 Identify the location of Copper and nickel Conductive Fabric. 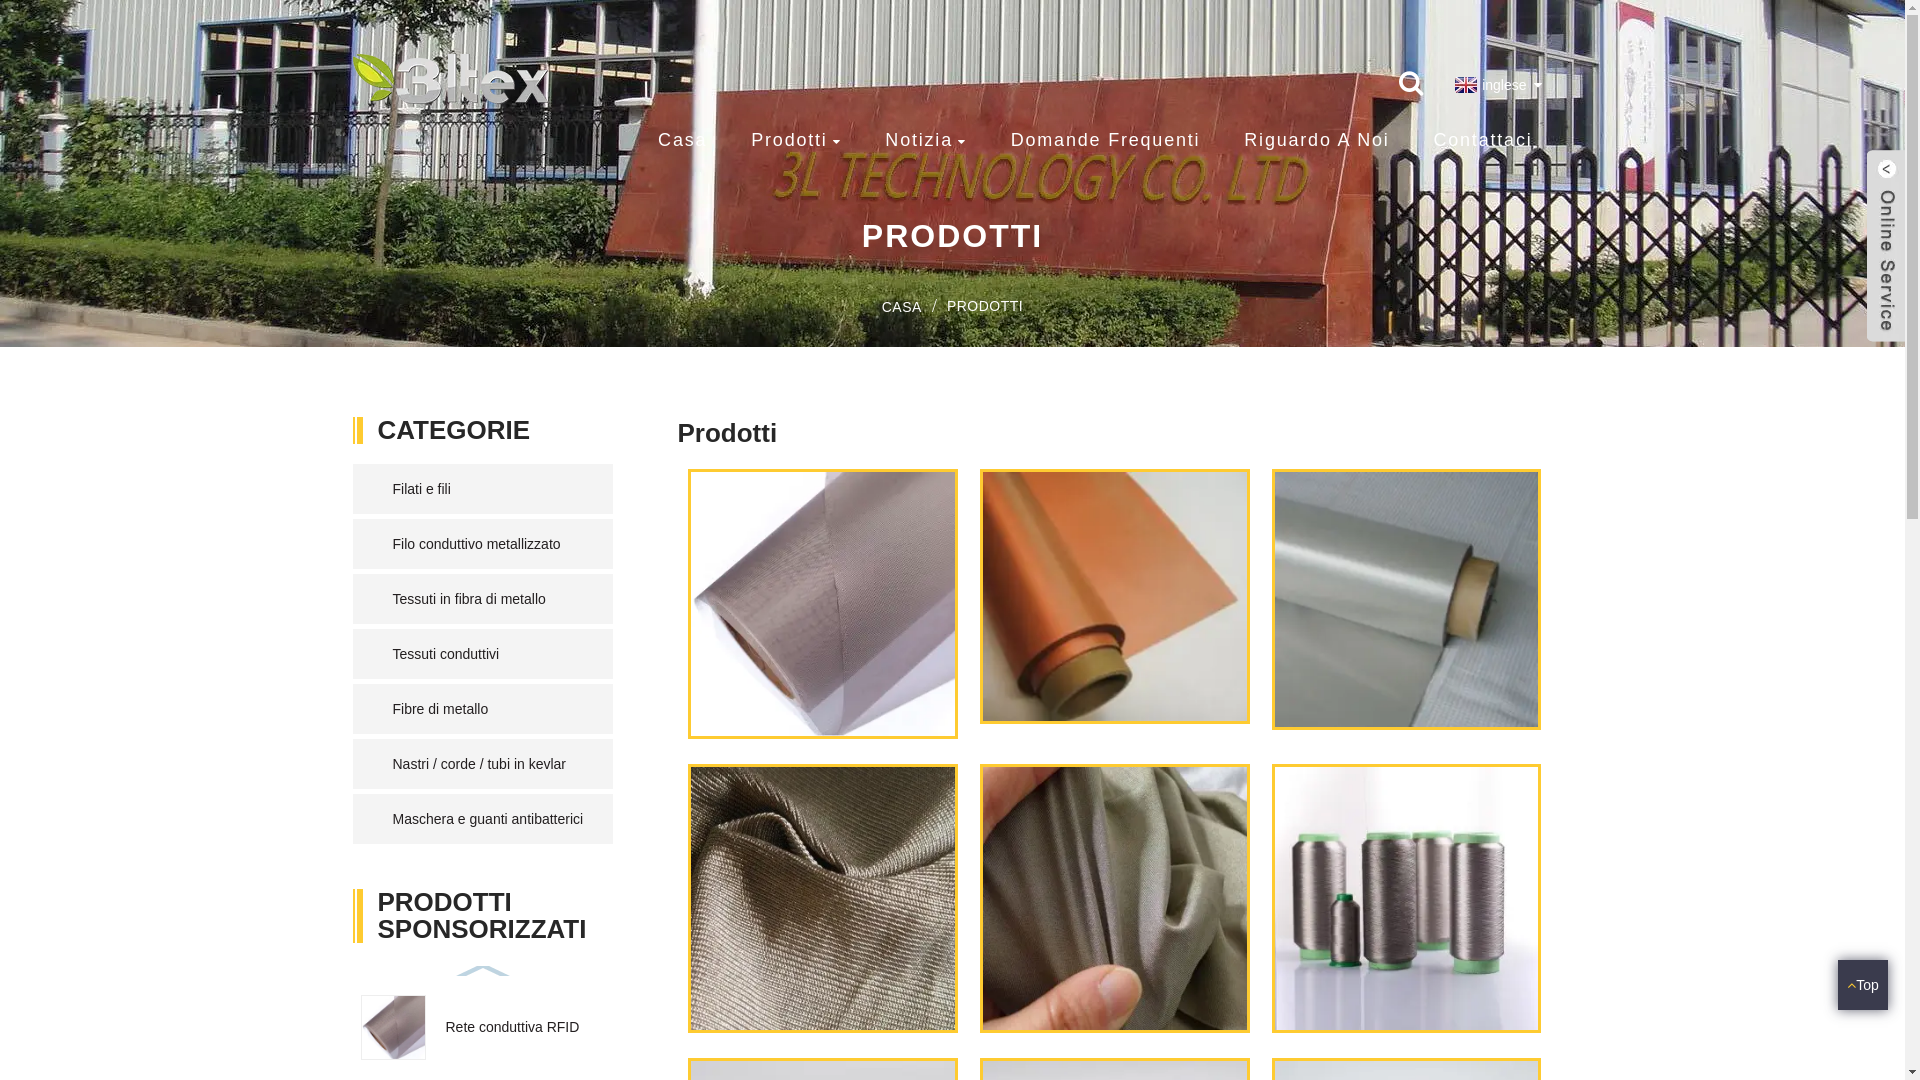
(1407, 598).